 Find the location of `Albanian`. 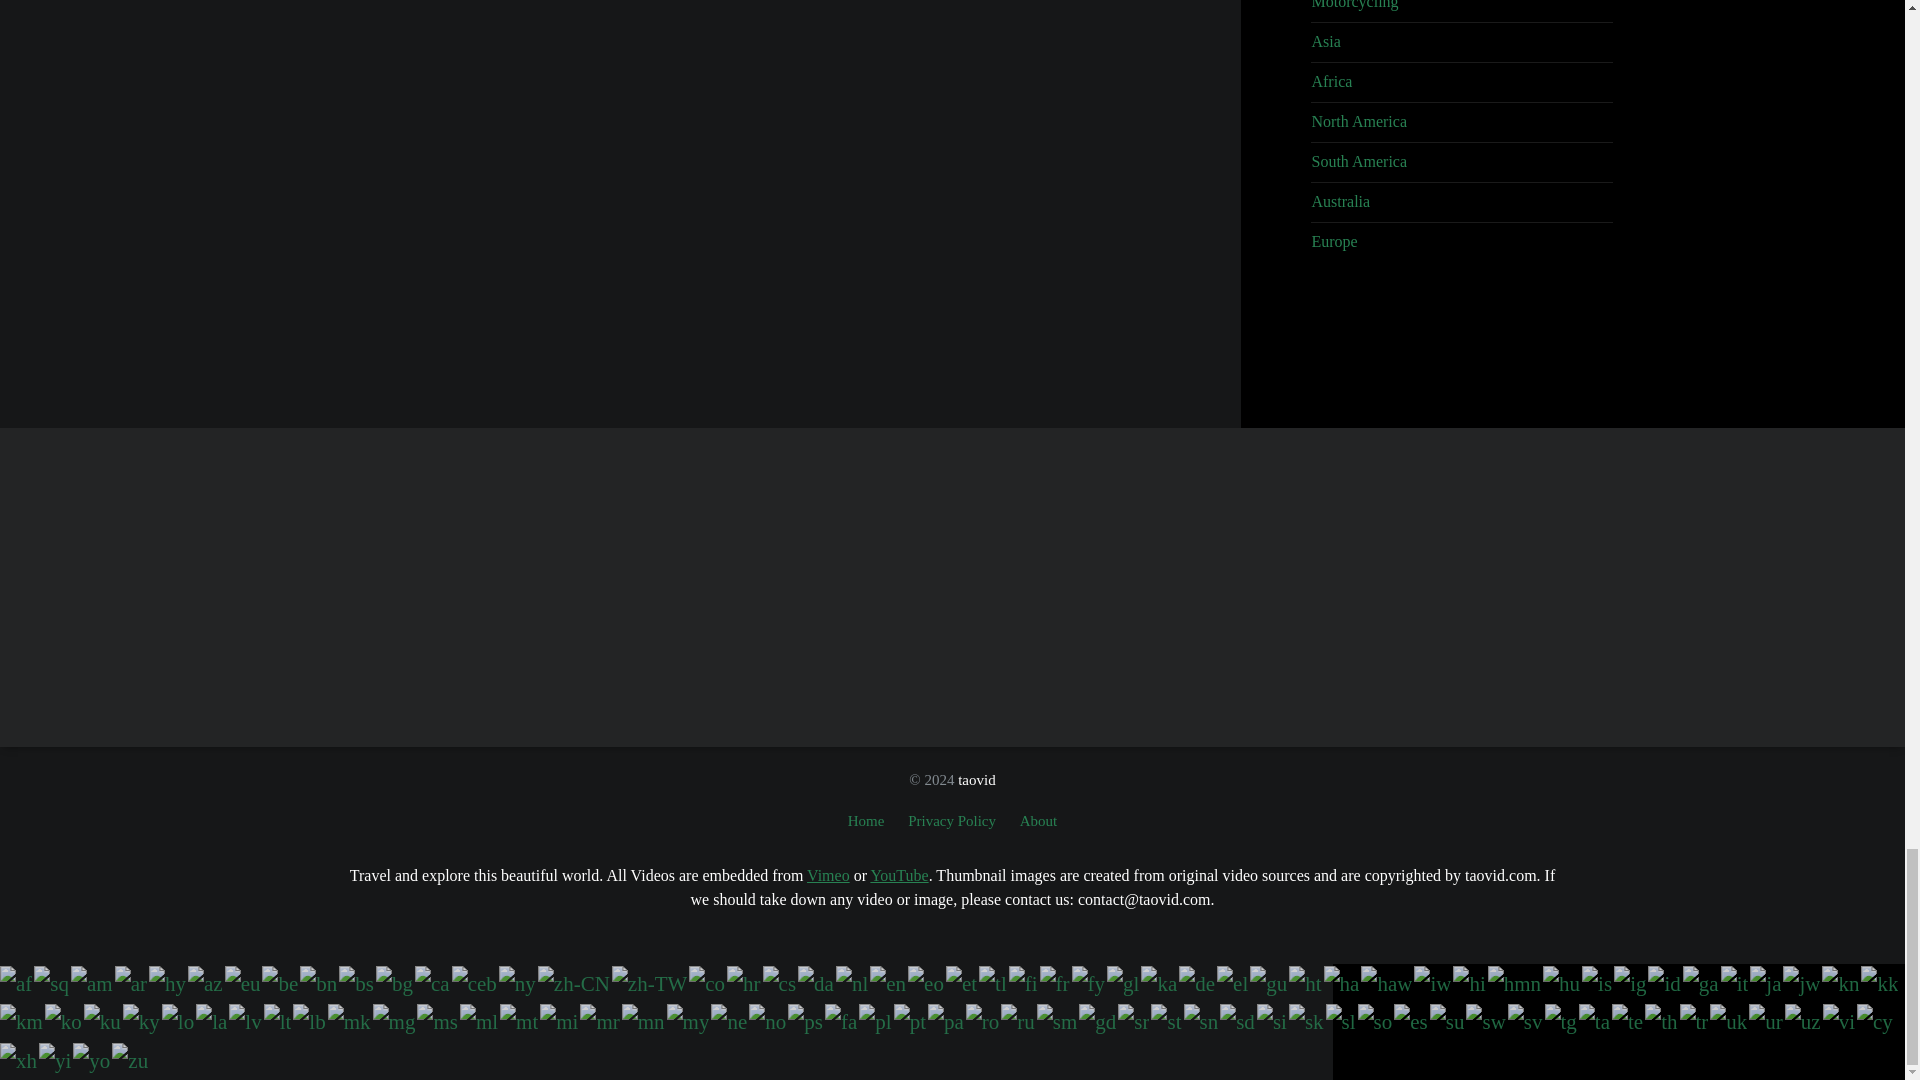

Albanian is located at coordinates (52, 981).